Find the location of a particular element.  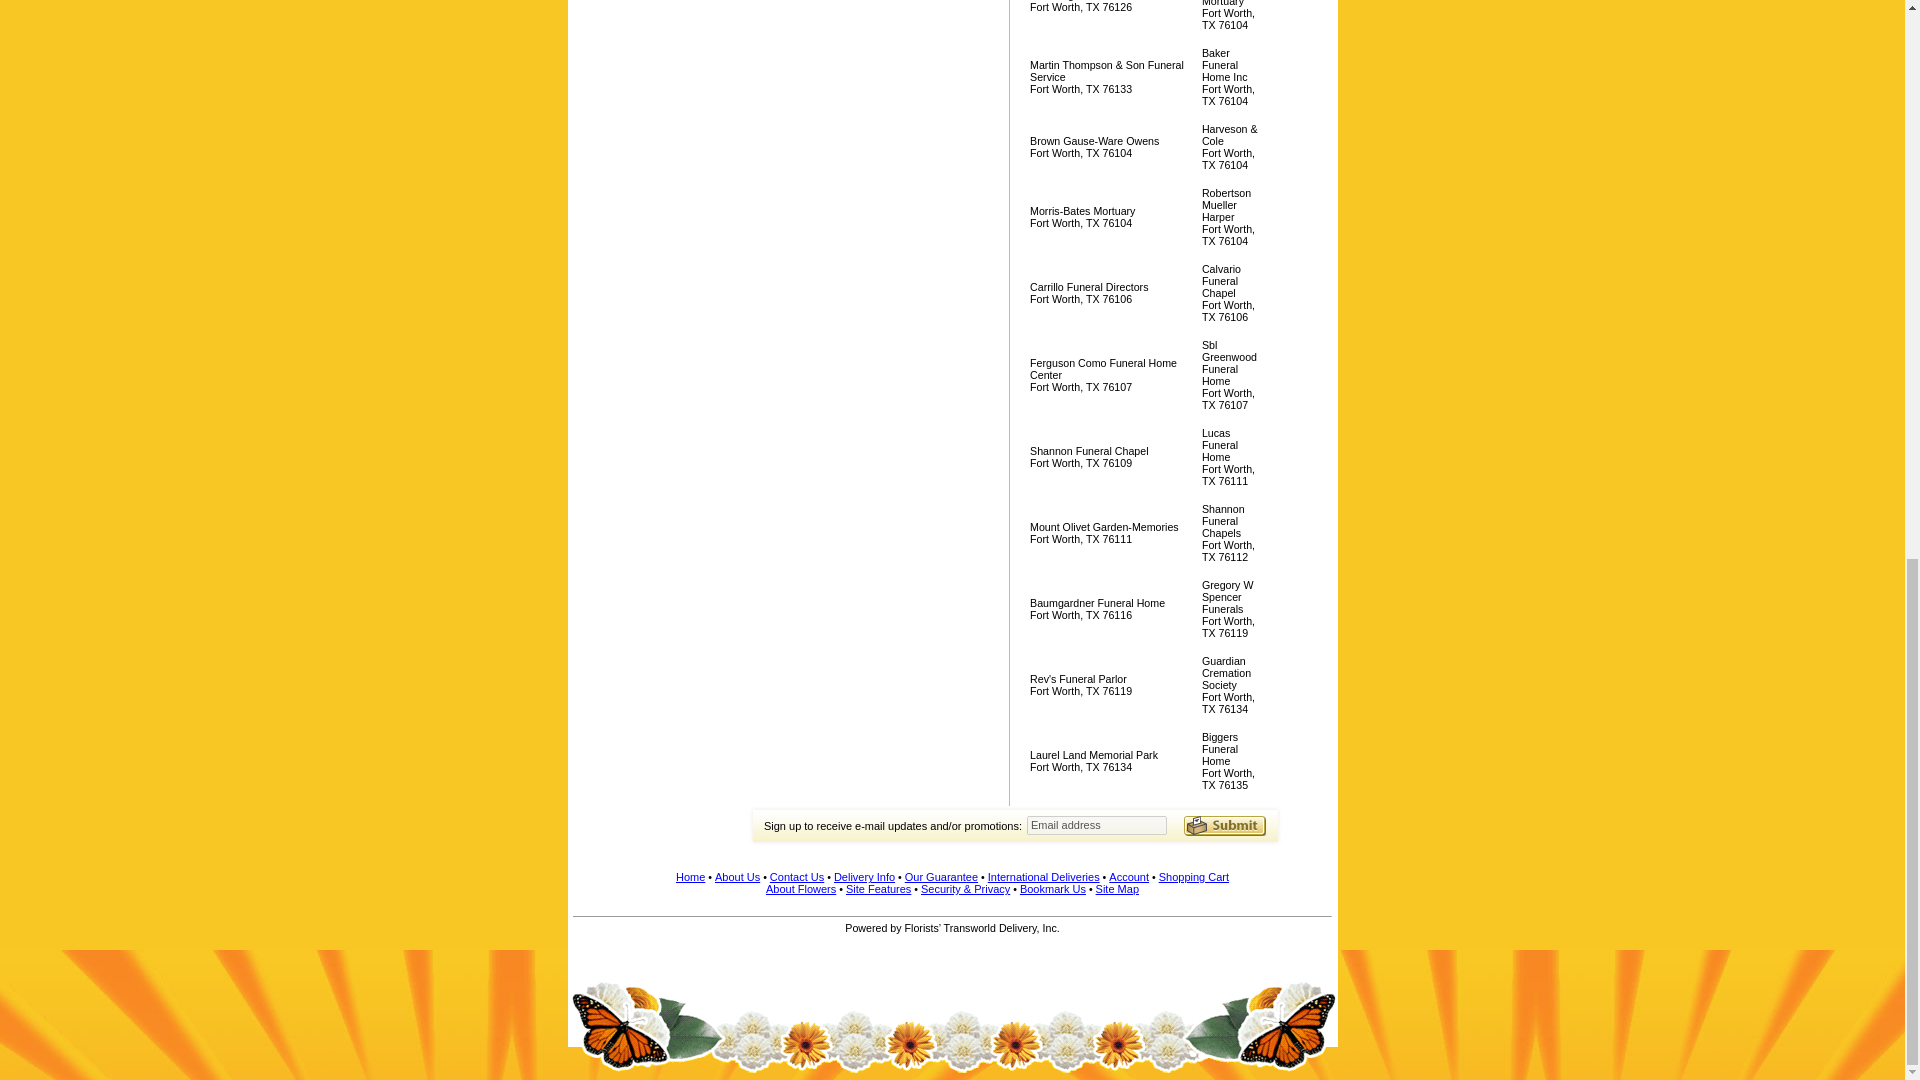

Email address is located at coordinates (1097, 825).